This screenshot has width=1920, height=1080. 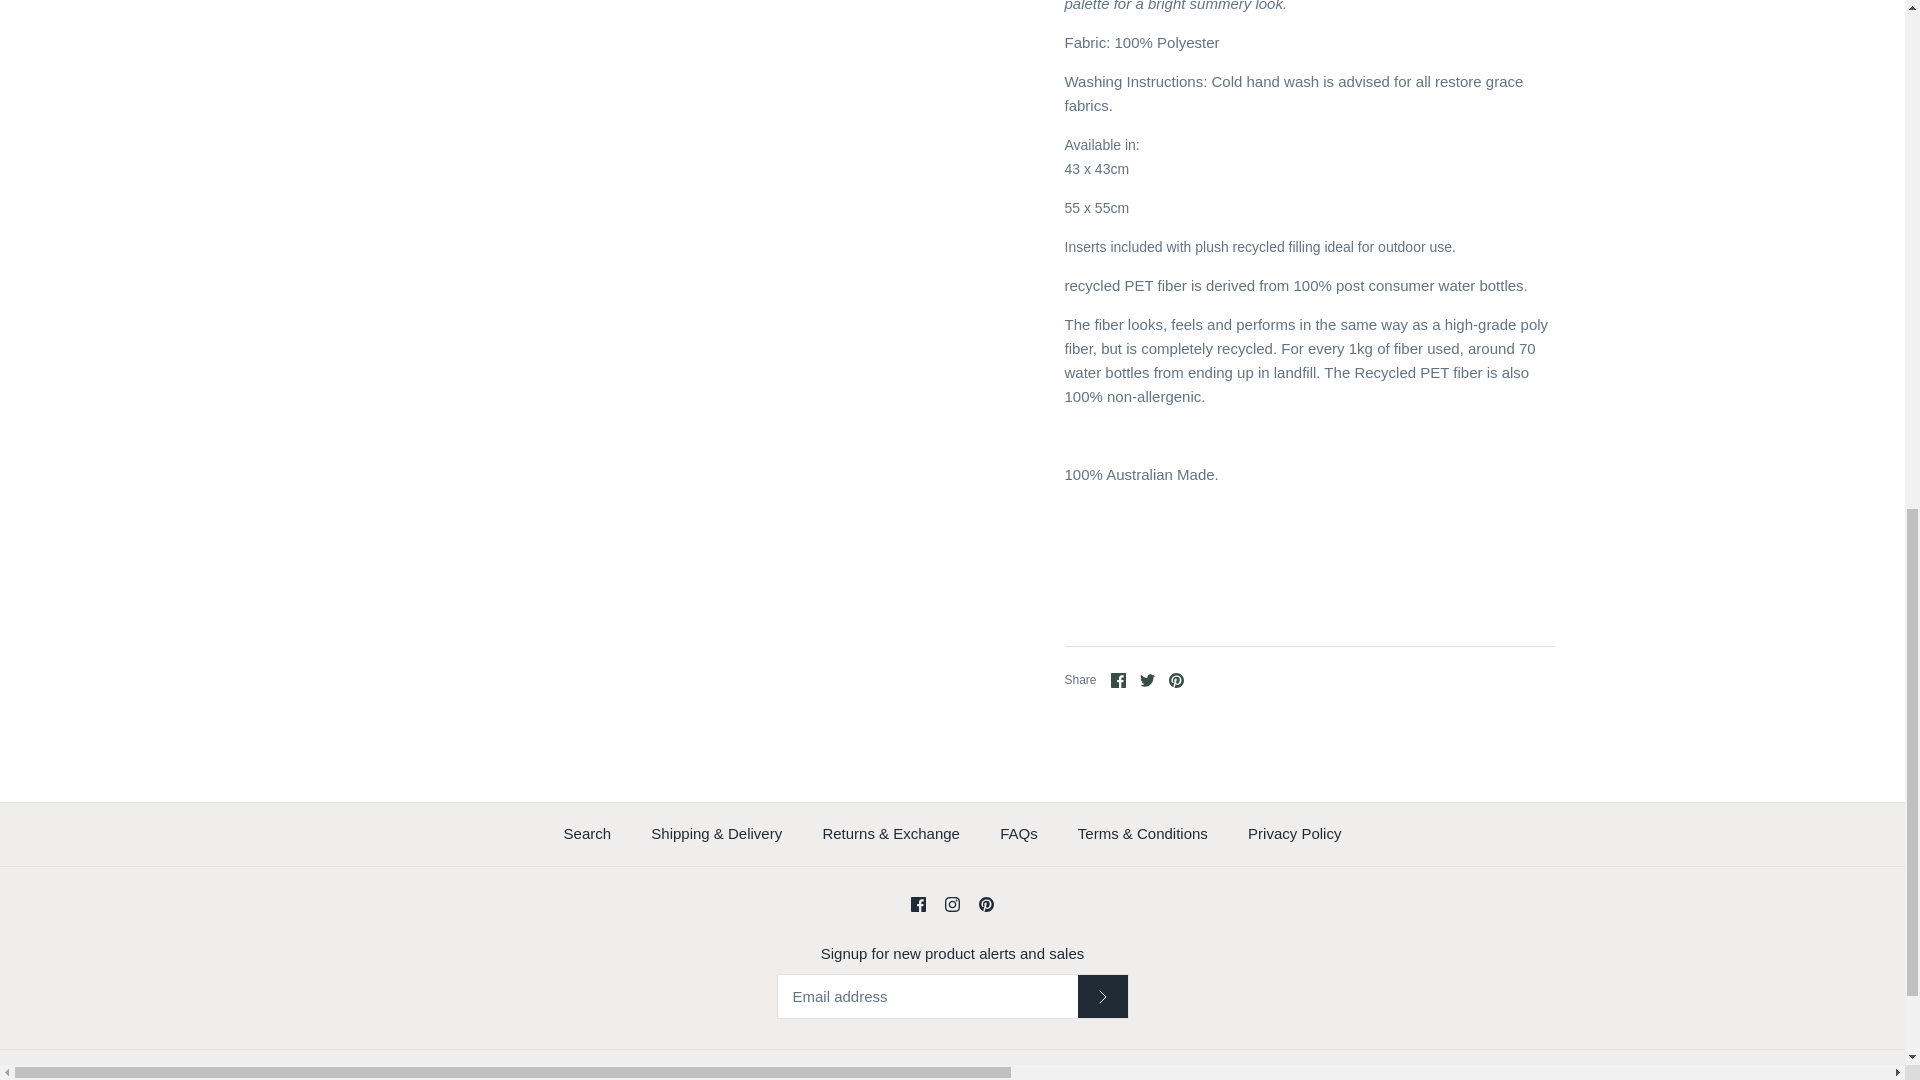 I want to click on Pinterest, so click(x=1176, y=680).